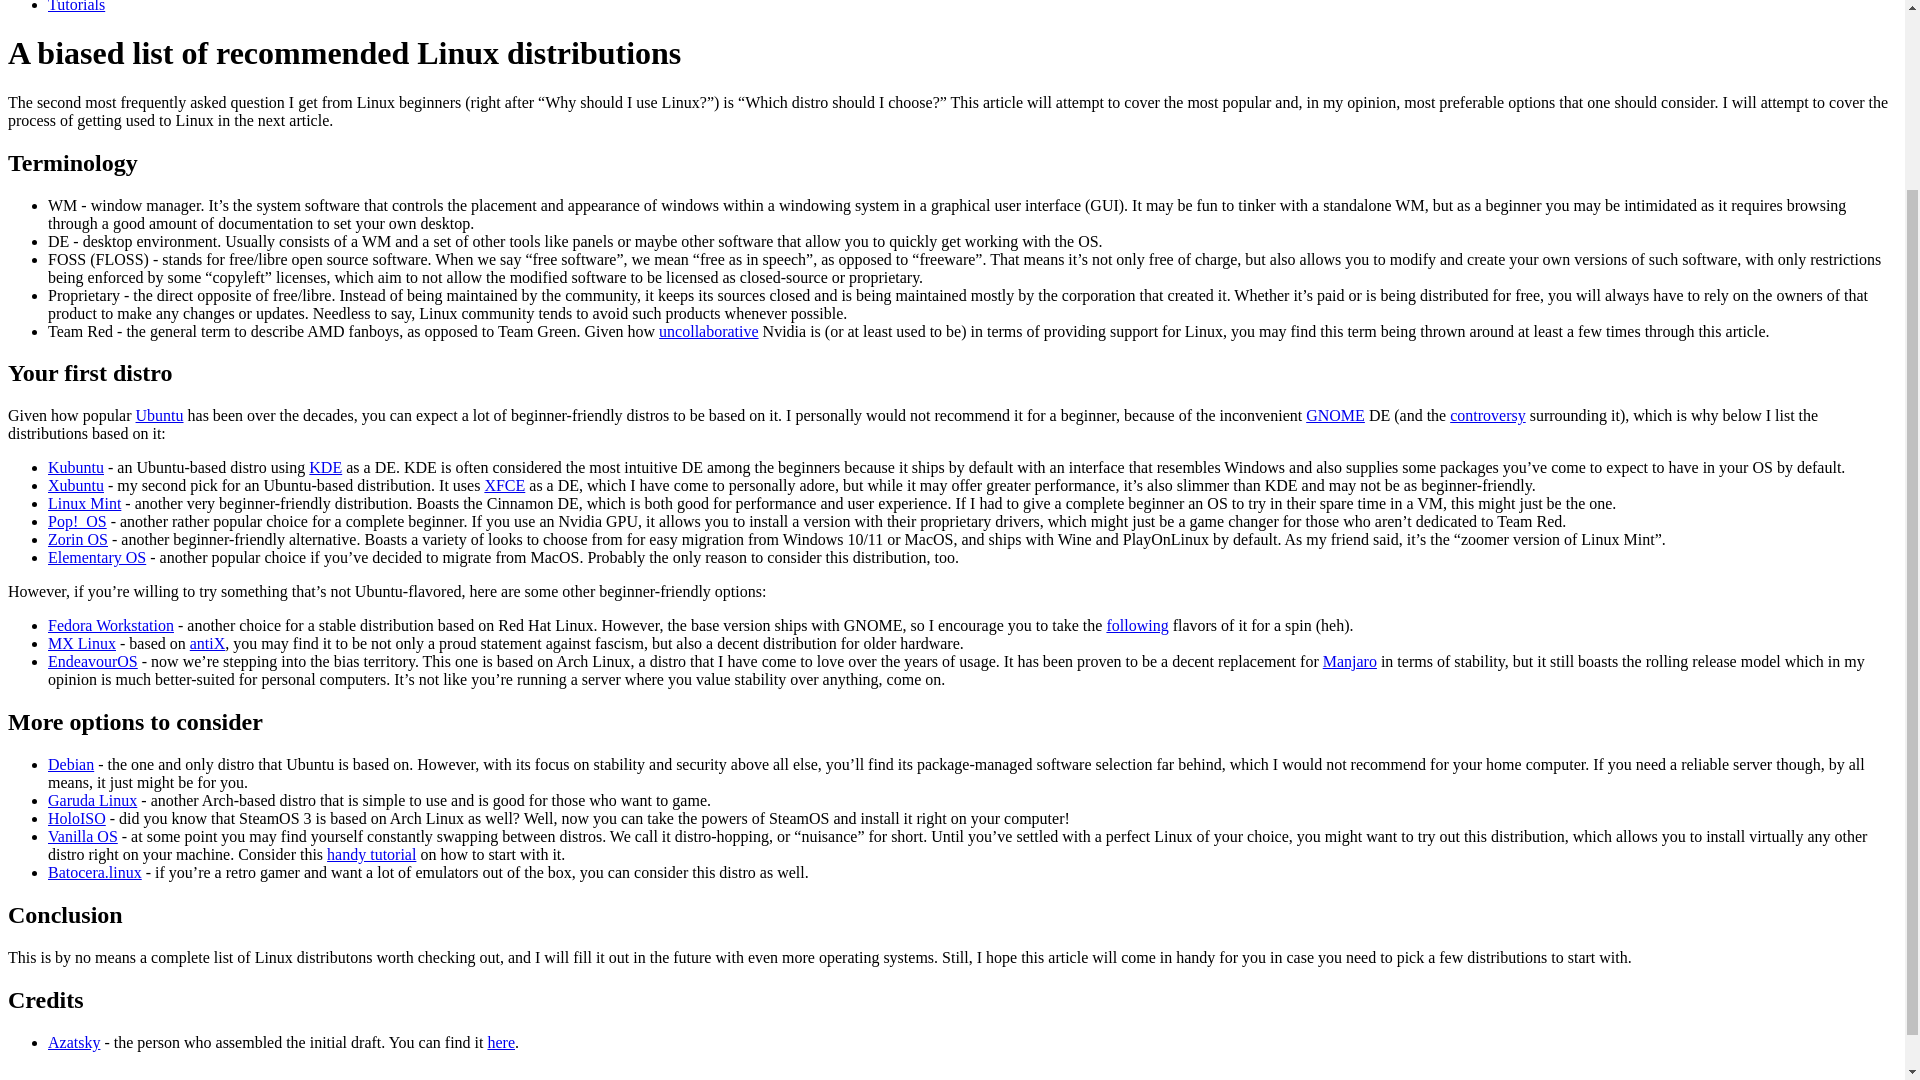 Image resolution: width=1920 pixels, height=1080 pixels. What do you see at coordinates (95, 872) in the screenshot?
I see `Batocera.linux` at bounding box center [95, 872].